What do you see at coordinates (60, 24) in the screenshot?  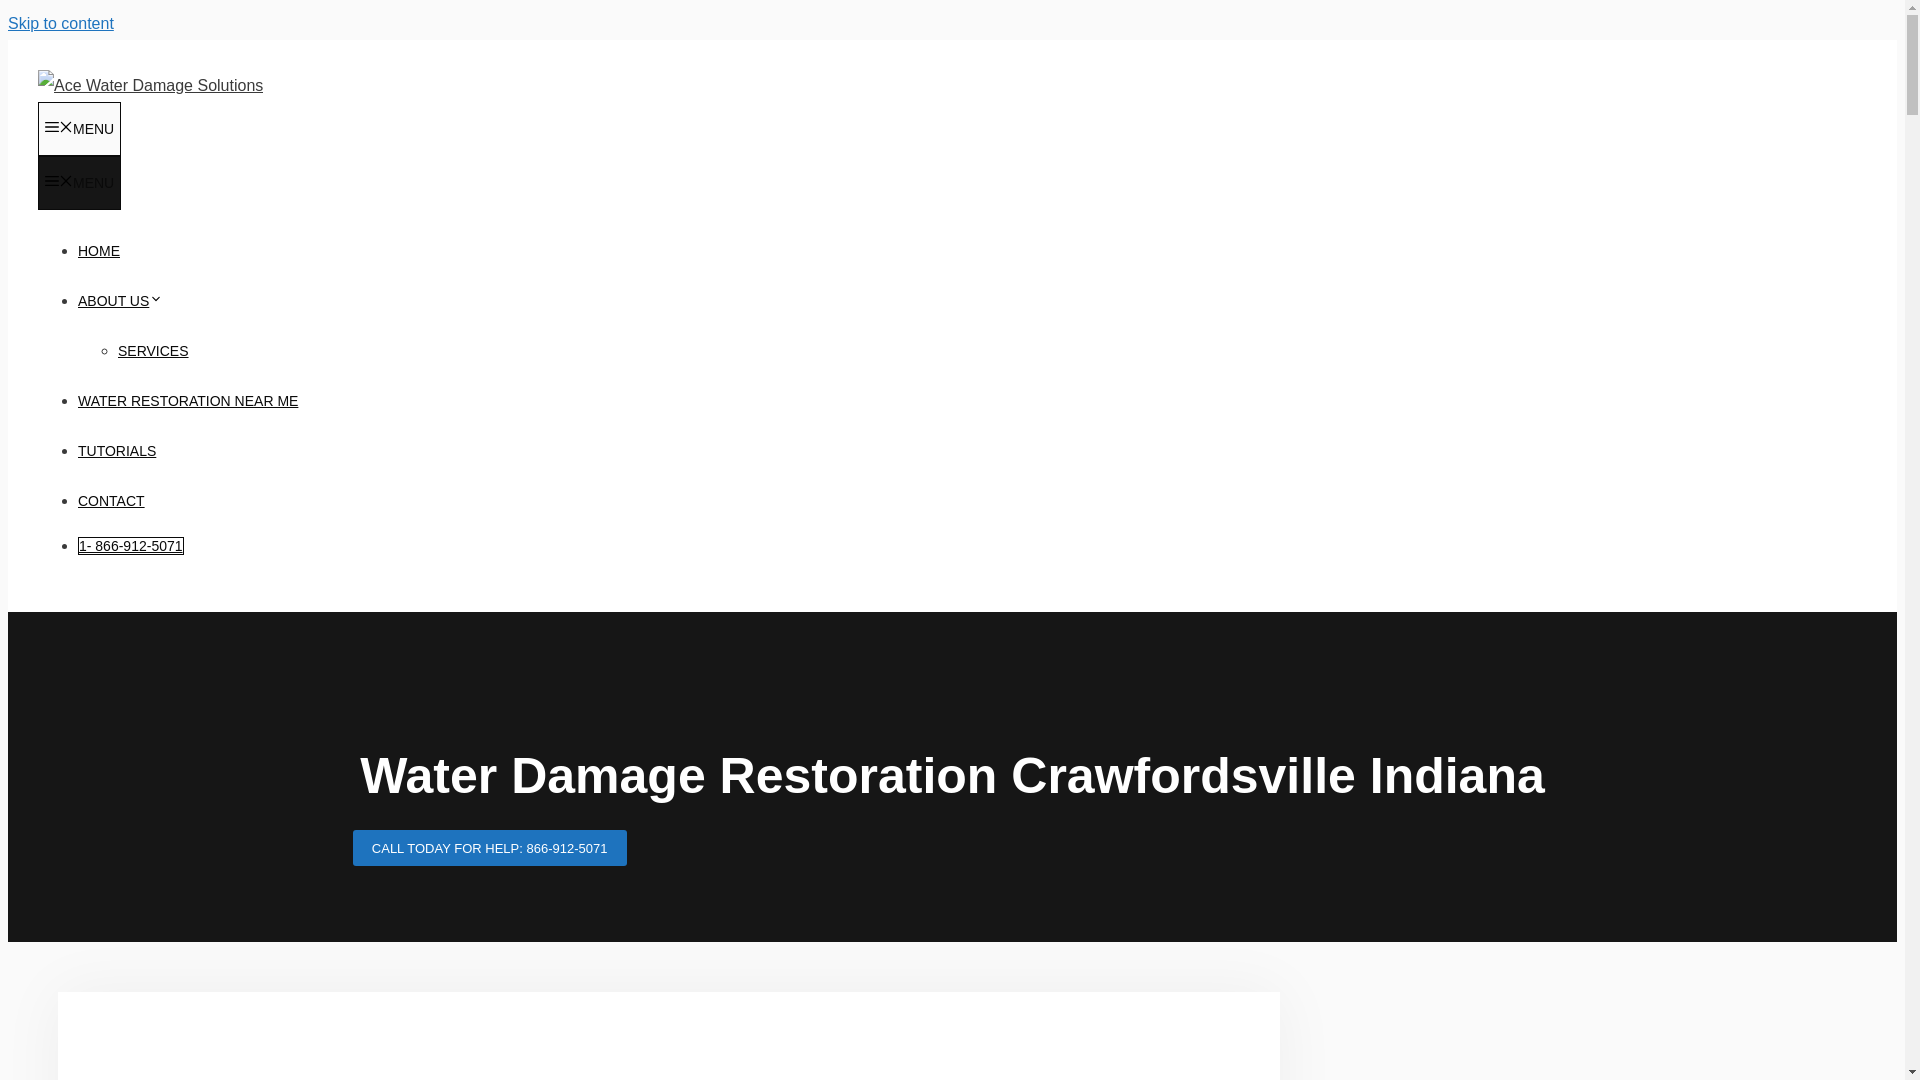 I see `Skip to content` at bounding box center [60, 24].